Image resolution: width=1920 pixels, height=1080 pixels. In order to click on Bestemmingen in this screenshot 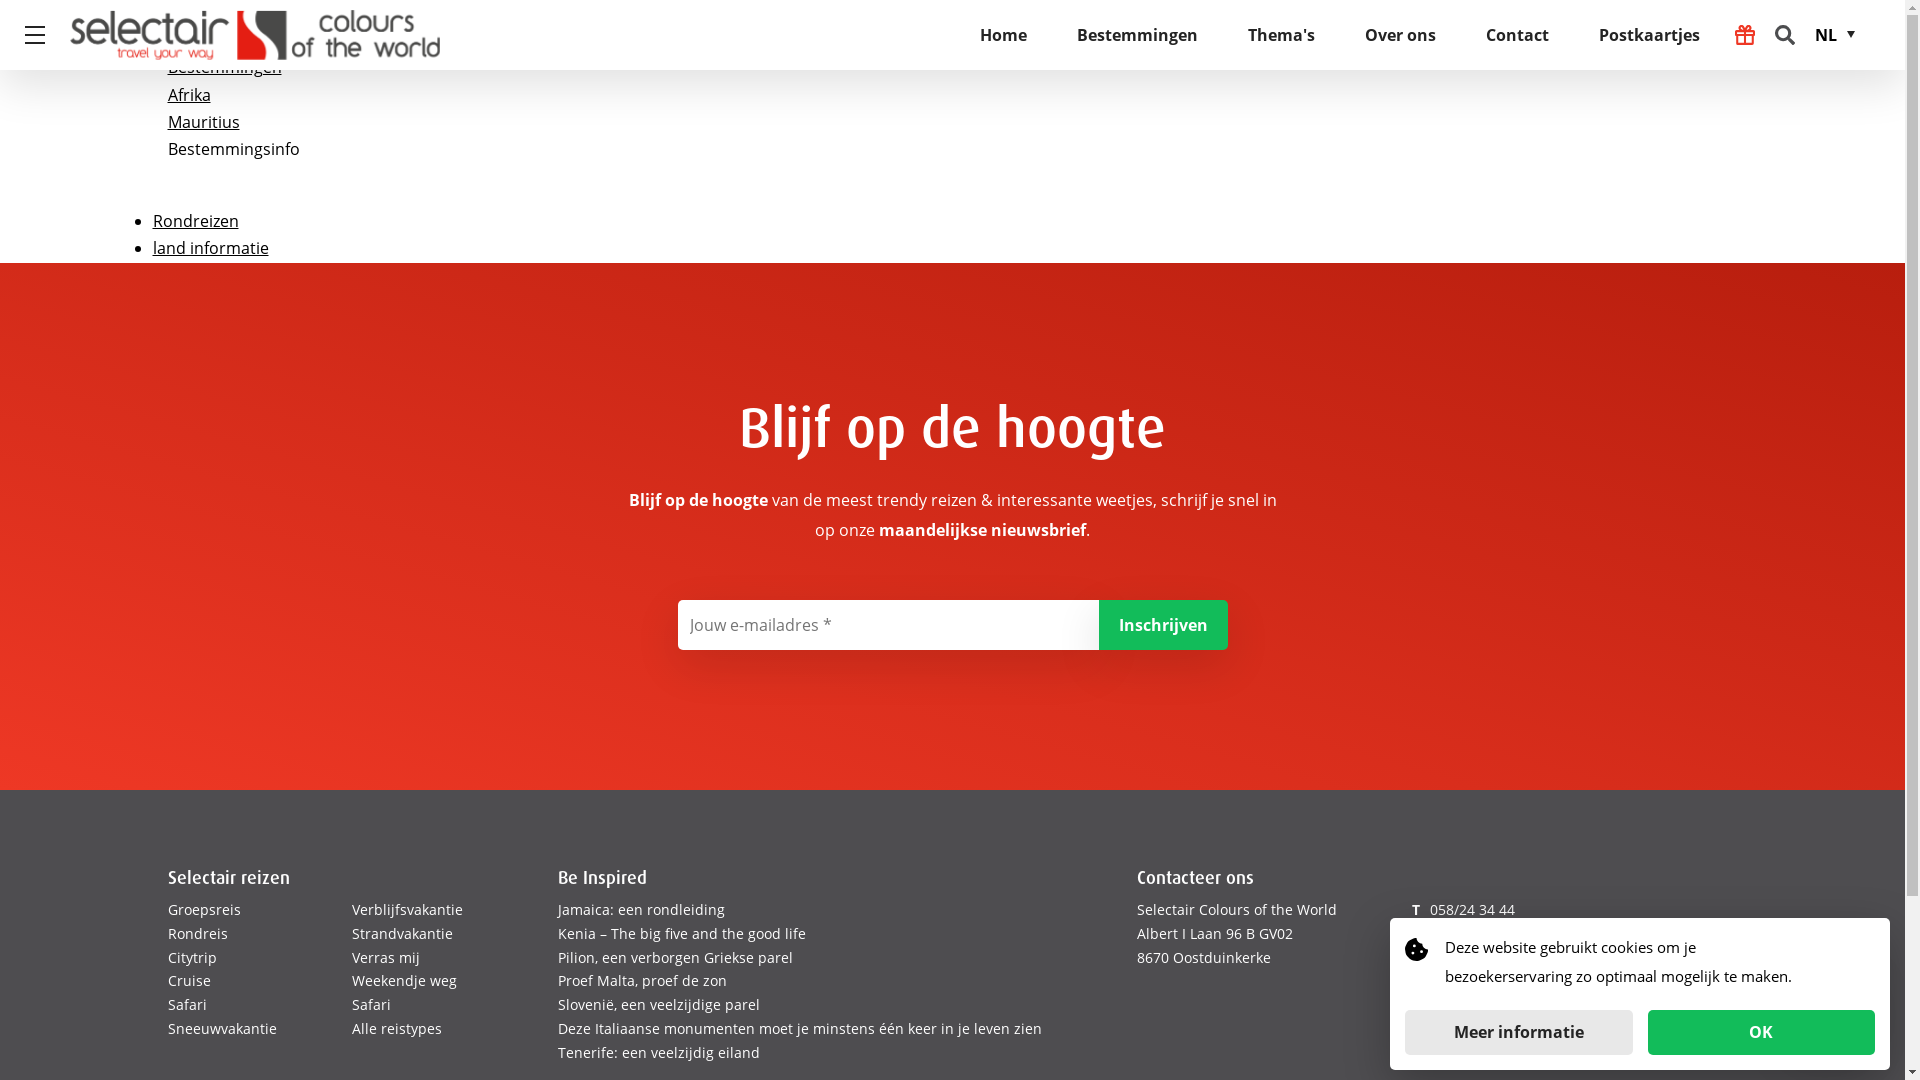, I will do `click(1138, 35)`.